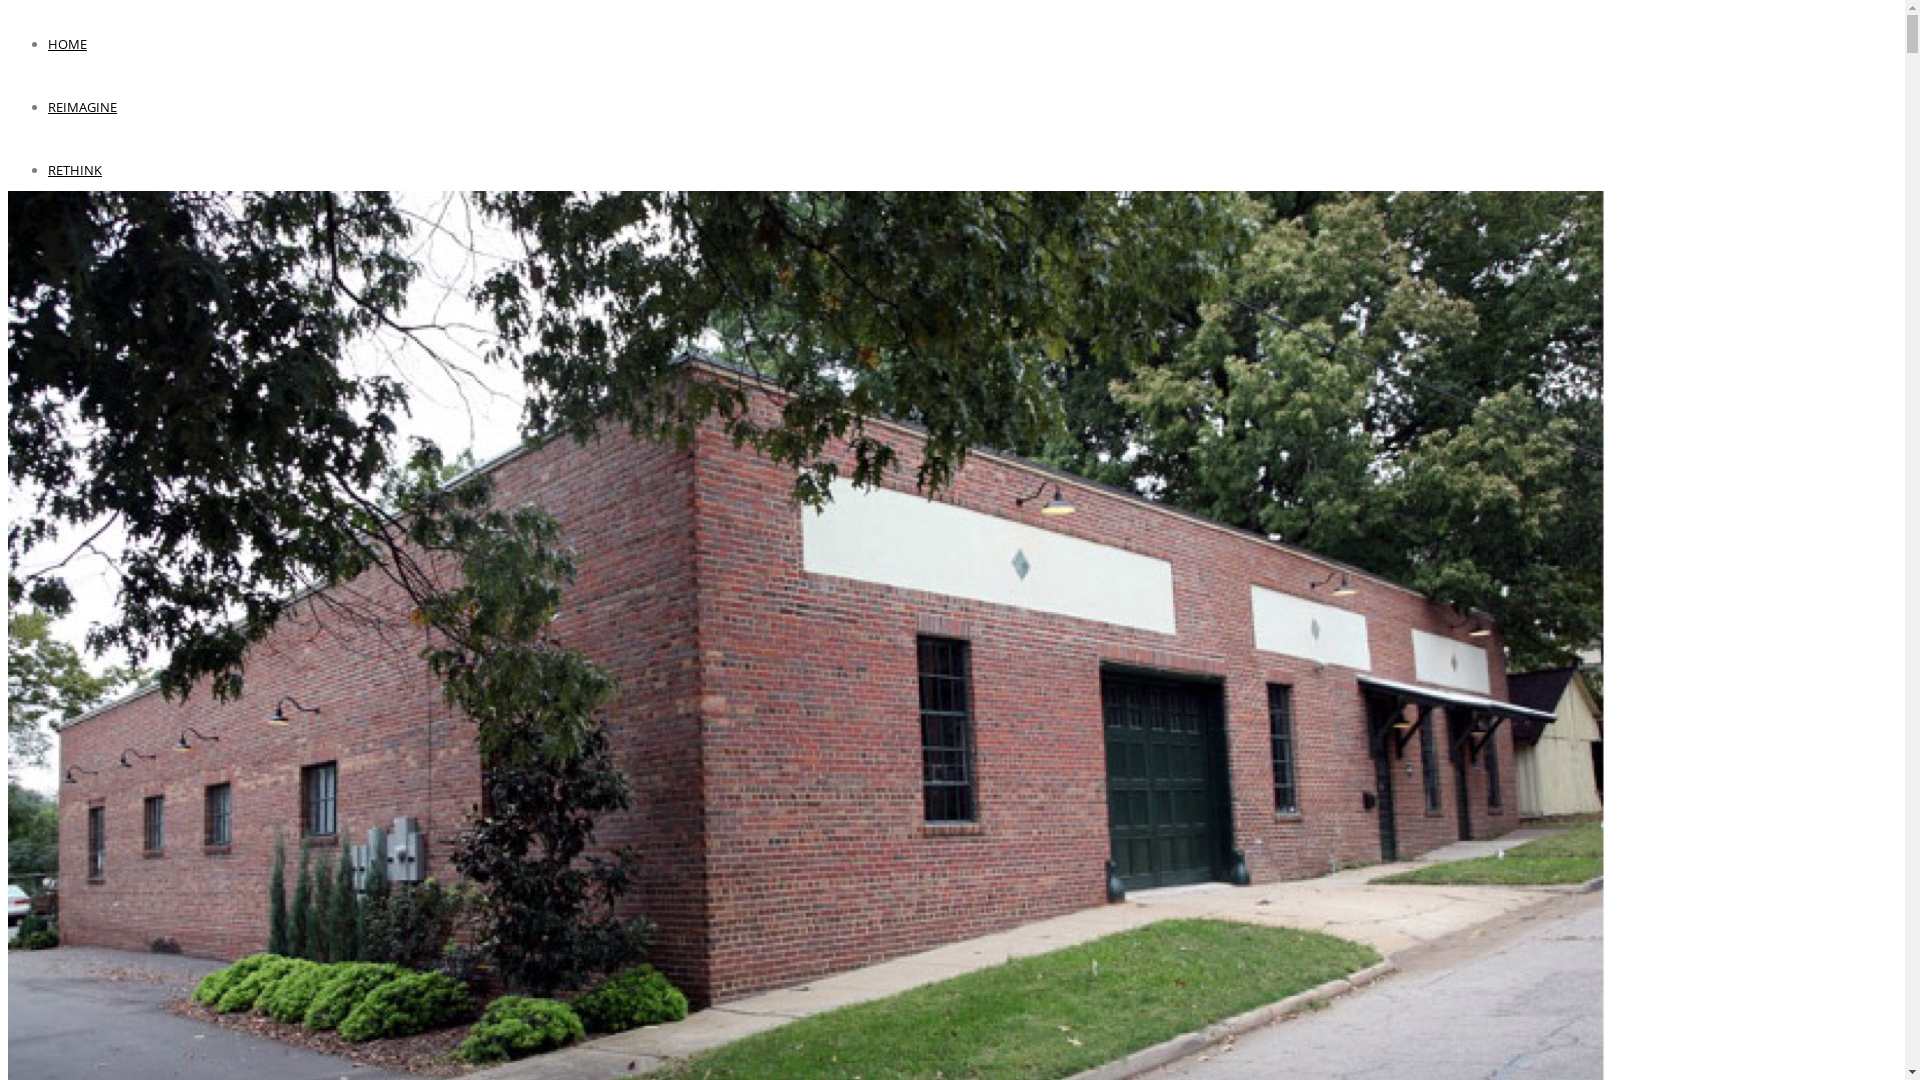 The width and height of the screenshot is (1920, 1080). Describe the element at coordinates (74, 548) in the screenshot. I see `REWORK` at that location.